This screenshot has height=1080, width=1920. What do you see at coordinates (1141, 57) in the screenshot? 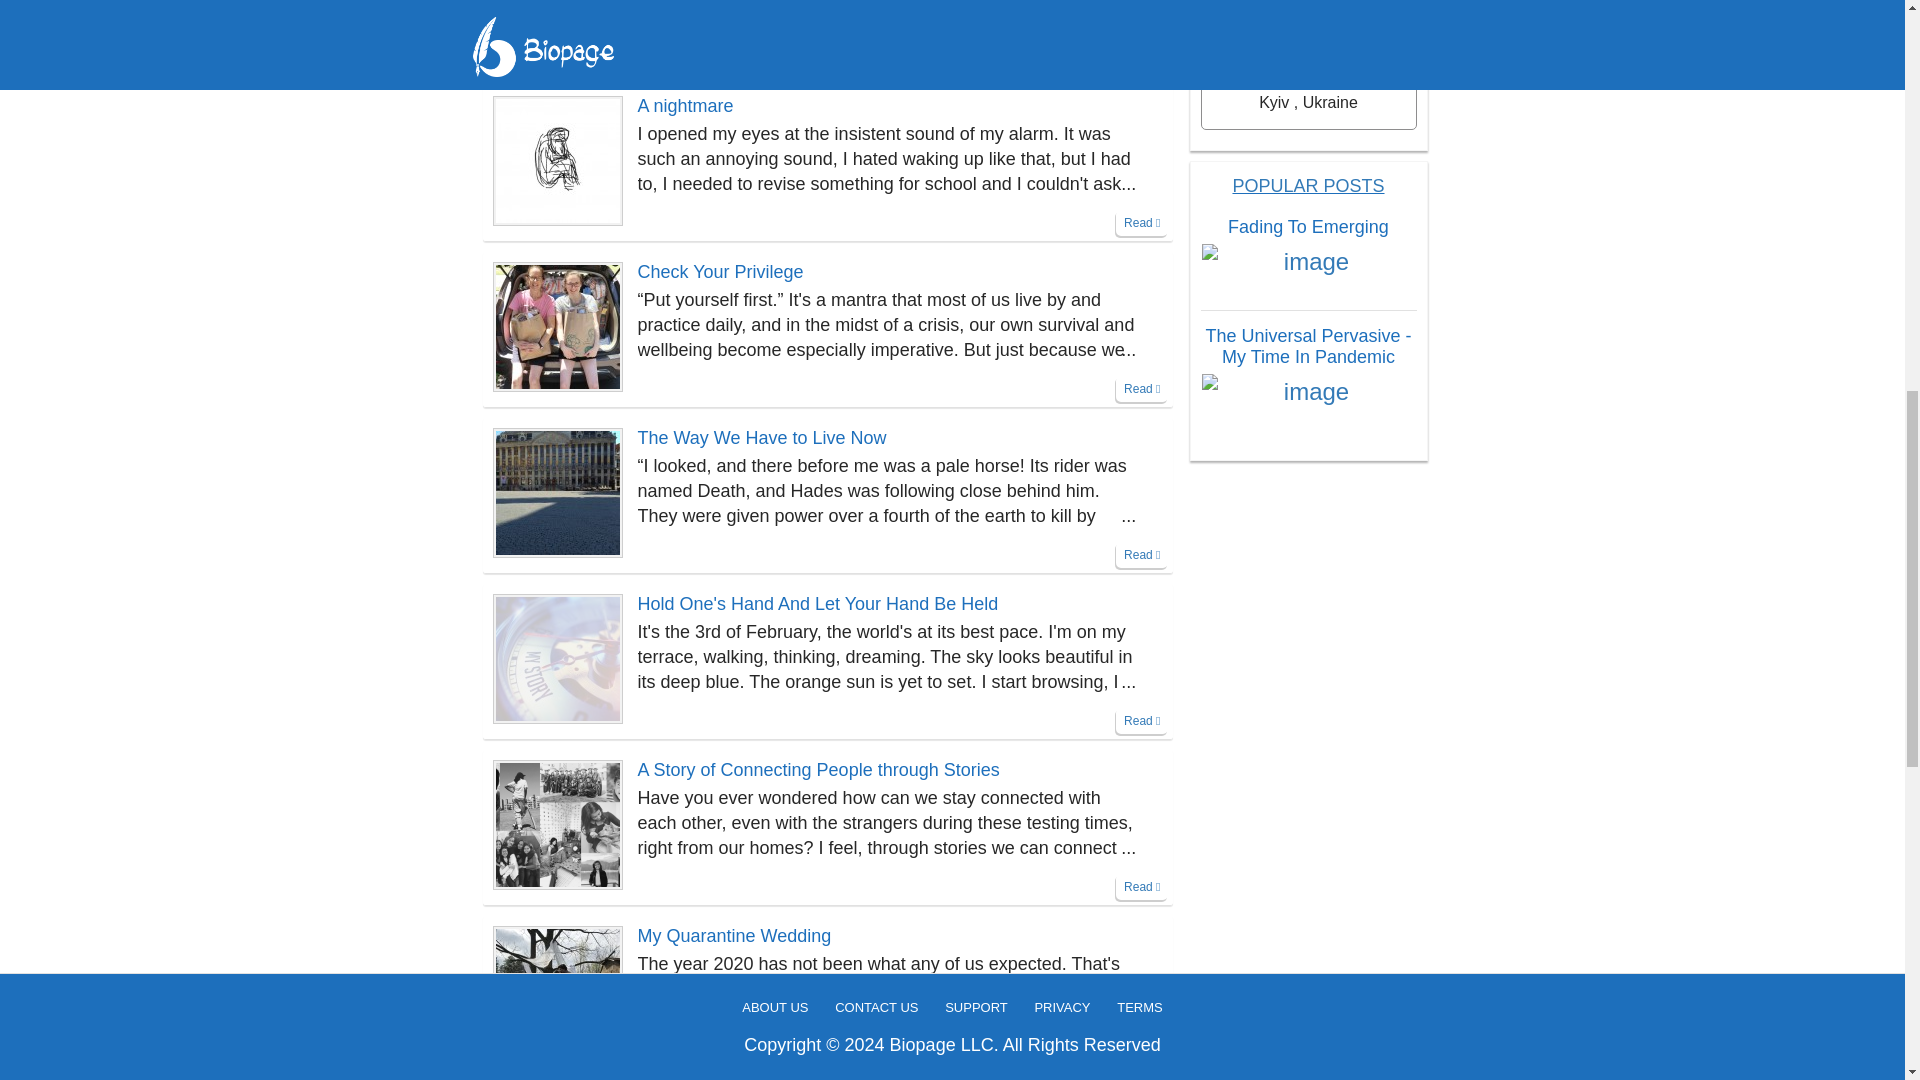
I see `Read` at bounding box center [1141, 57].